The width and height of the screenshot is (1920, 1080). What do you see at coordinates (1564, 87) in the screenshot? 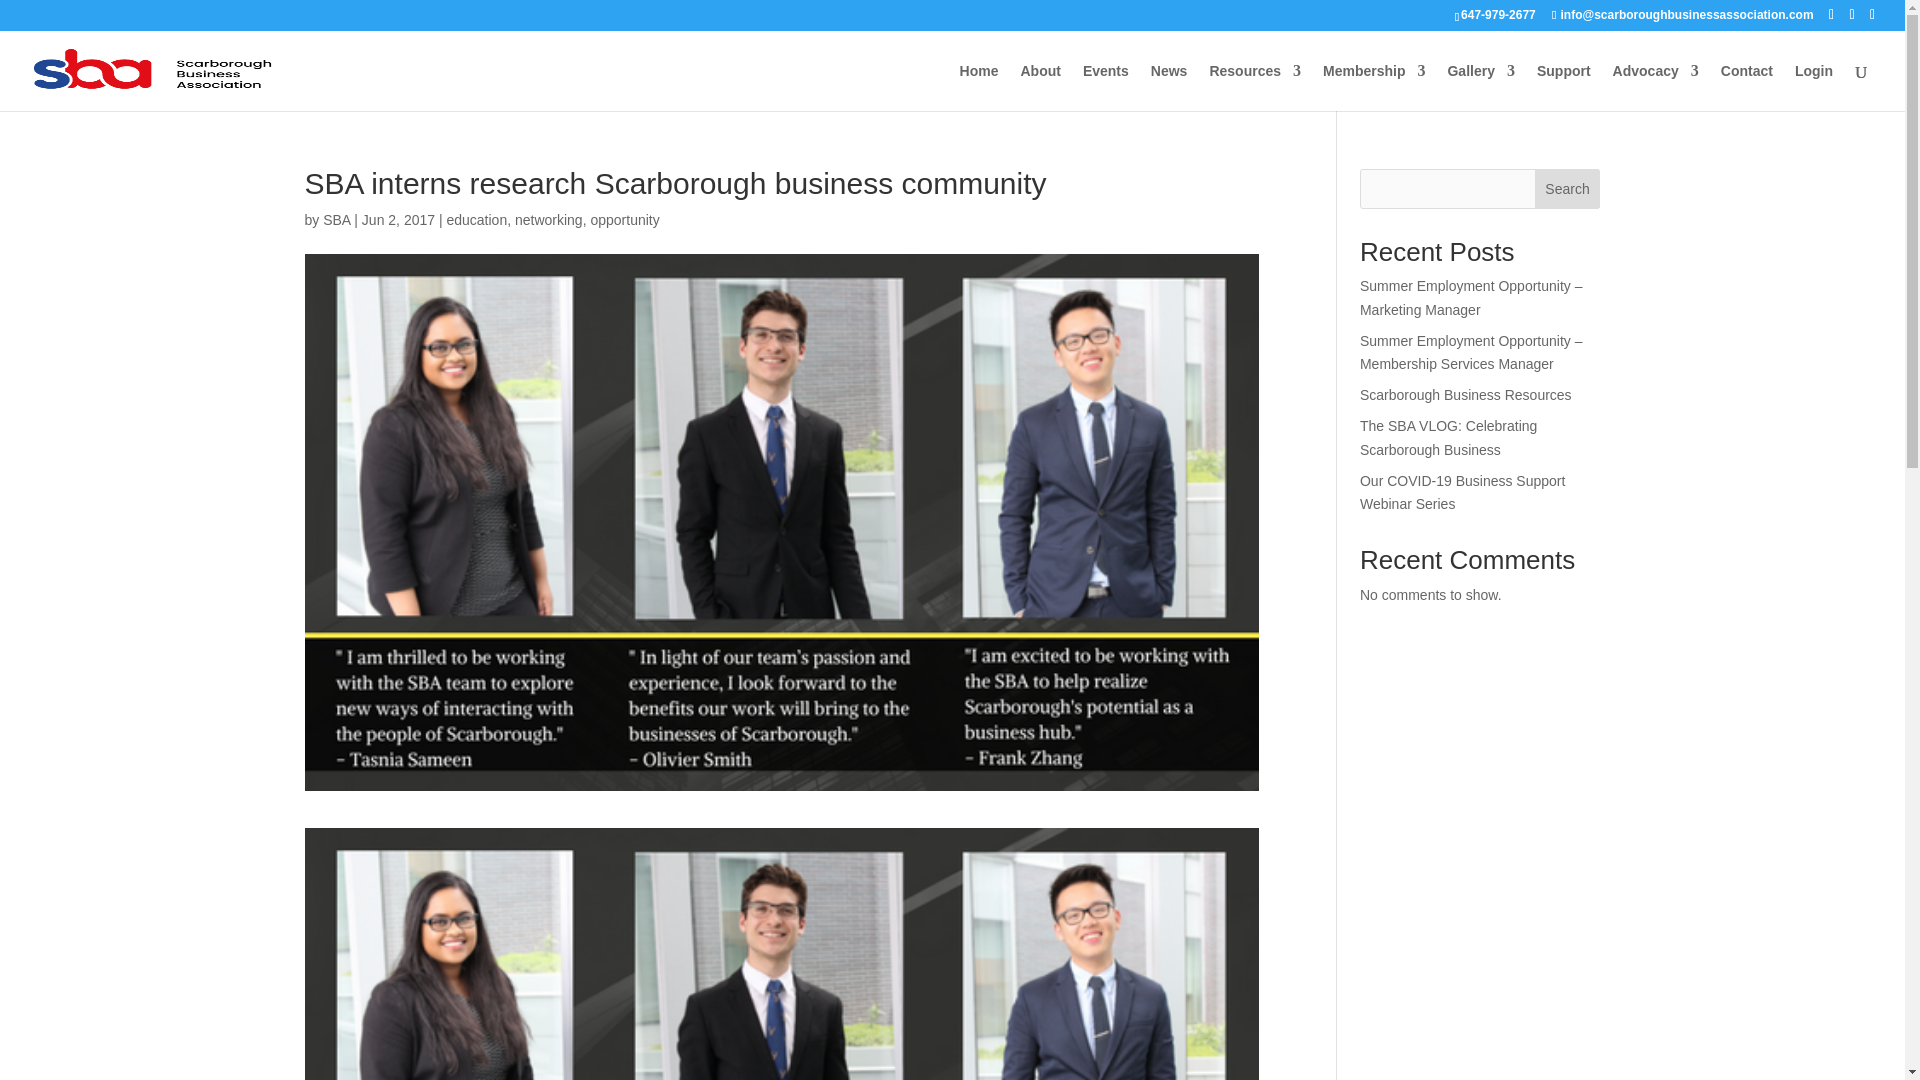
I see `Support` at bounding box center [1564, 87].